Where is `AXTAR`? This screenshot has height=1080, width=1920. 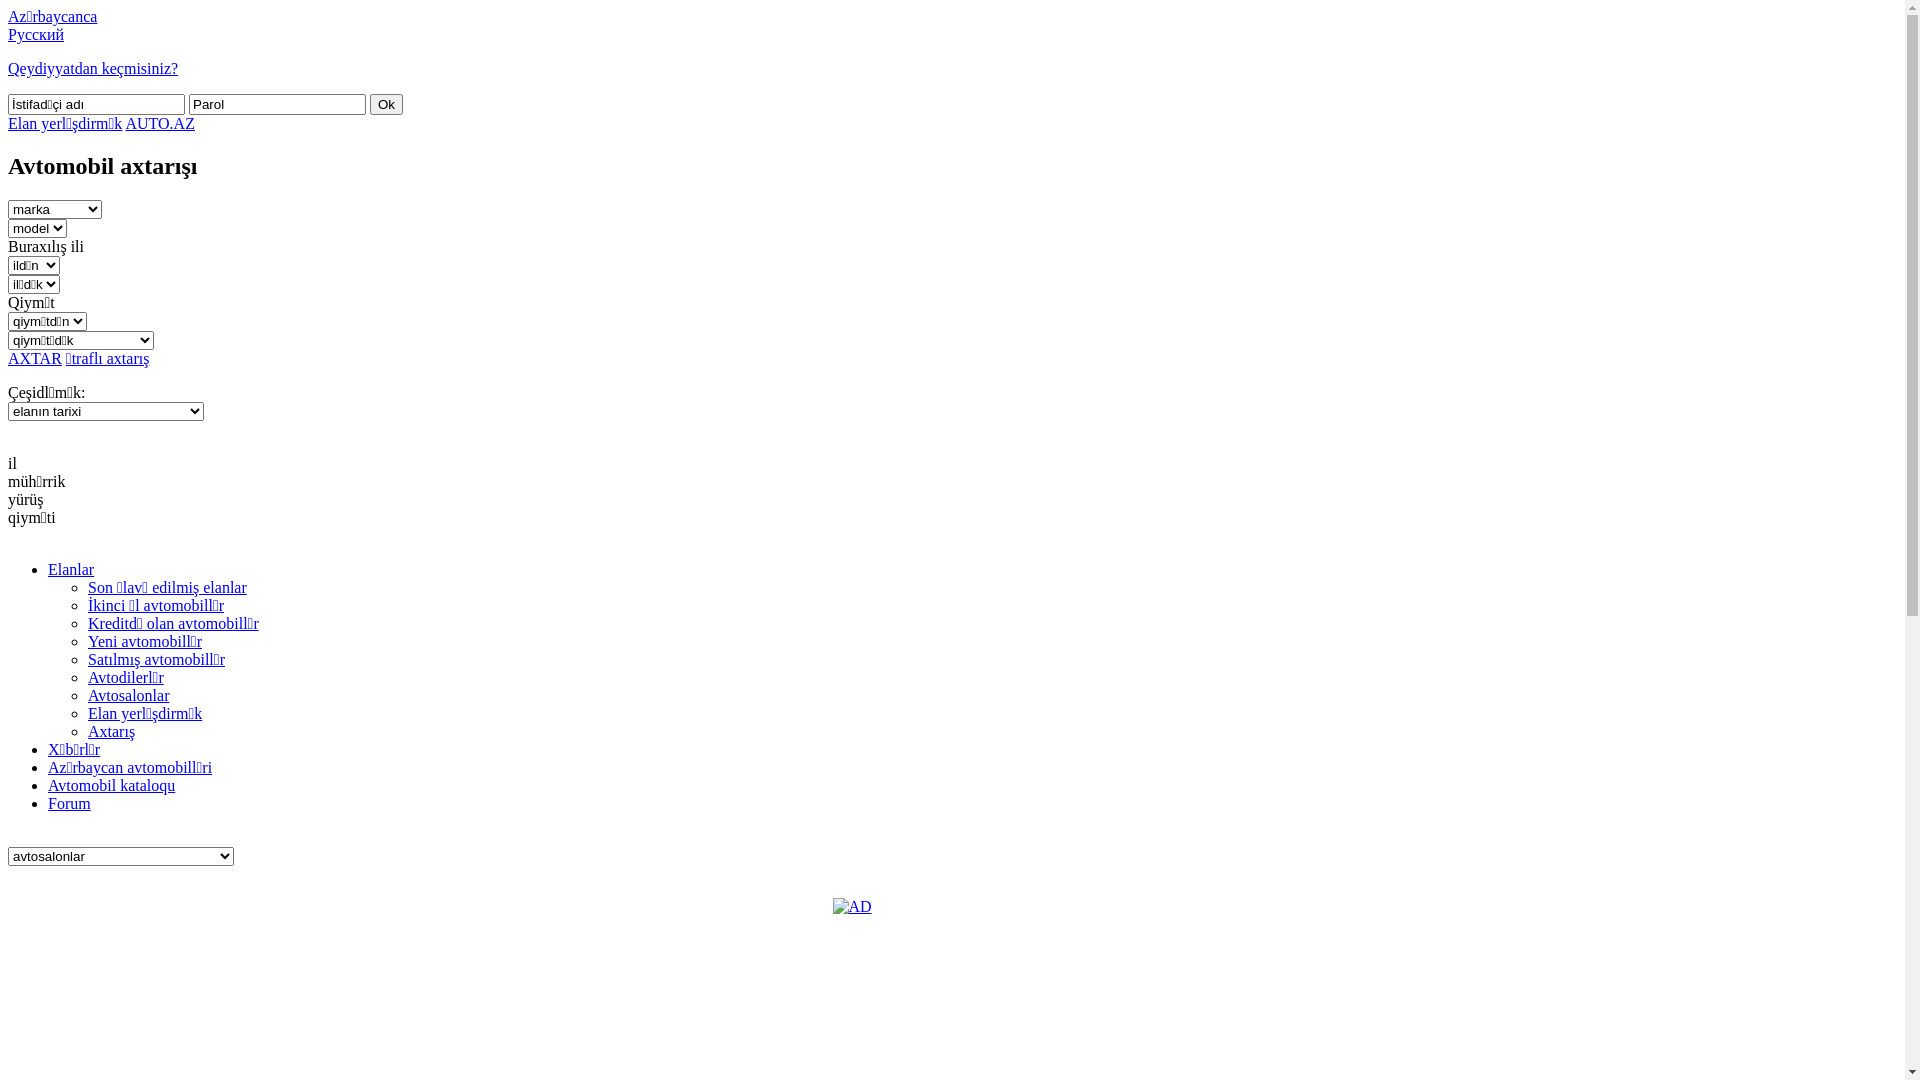
AXTAR is located at coordinates (35, 358).